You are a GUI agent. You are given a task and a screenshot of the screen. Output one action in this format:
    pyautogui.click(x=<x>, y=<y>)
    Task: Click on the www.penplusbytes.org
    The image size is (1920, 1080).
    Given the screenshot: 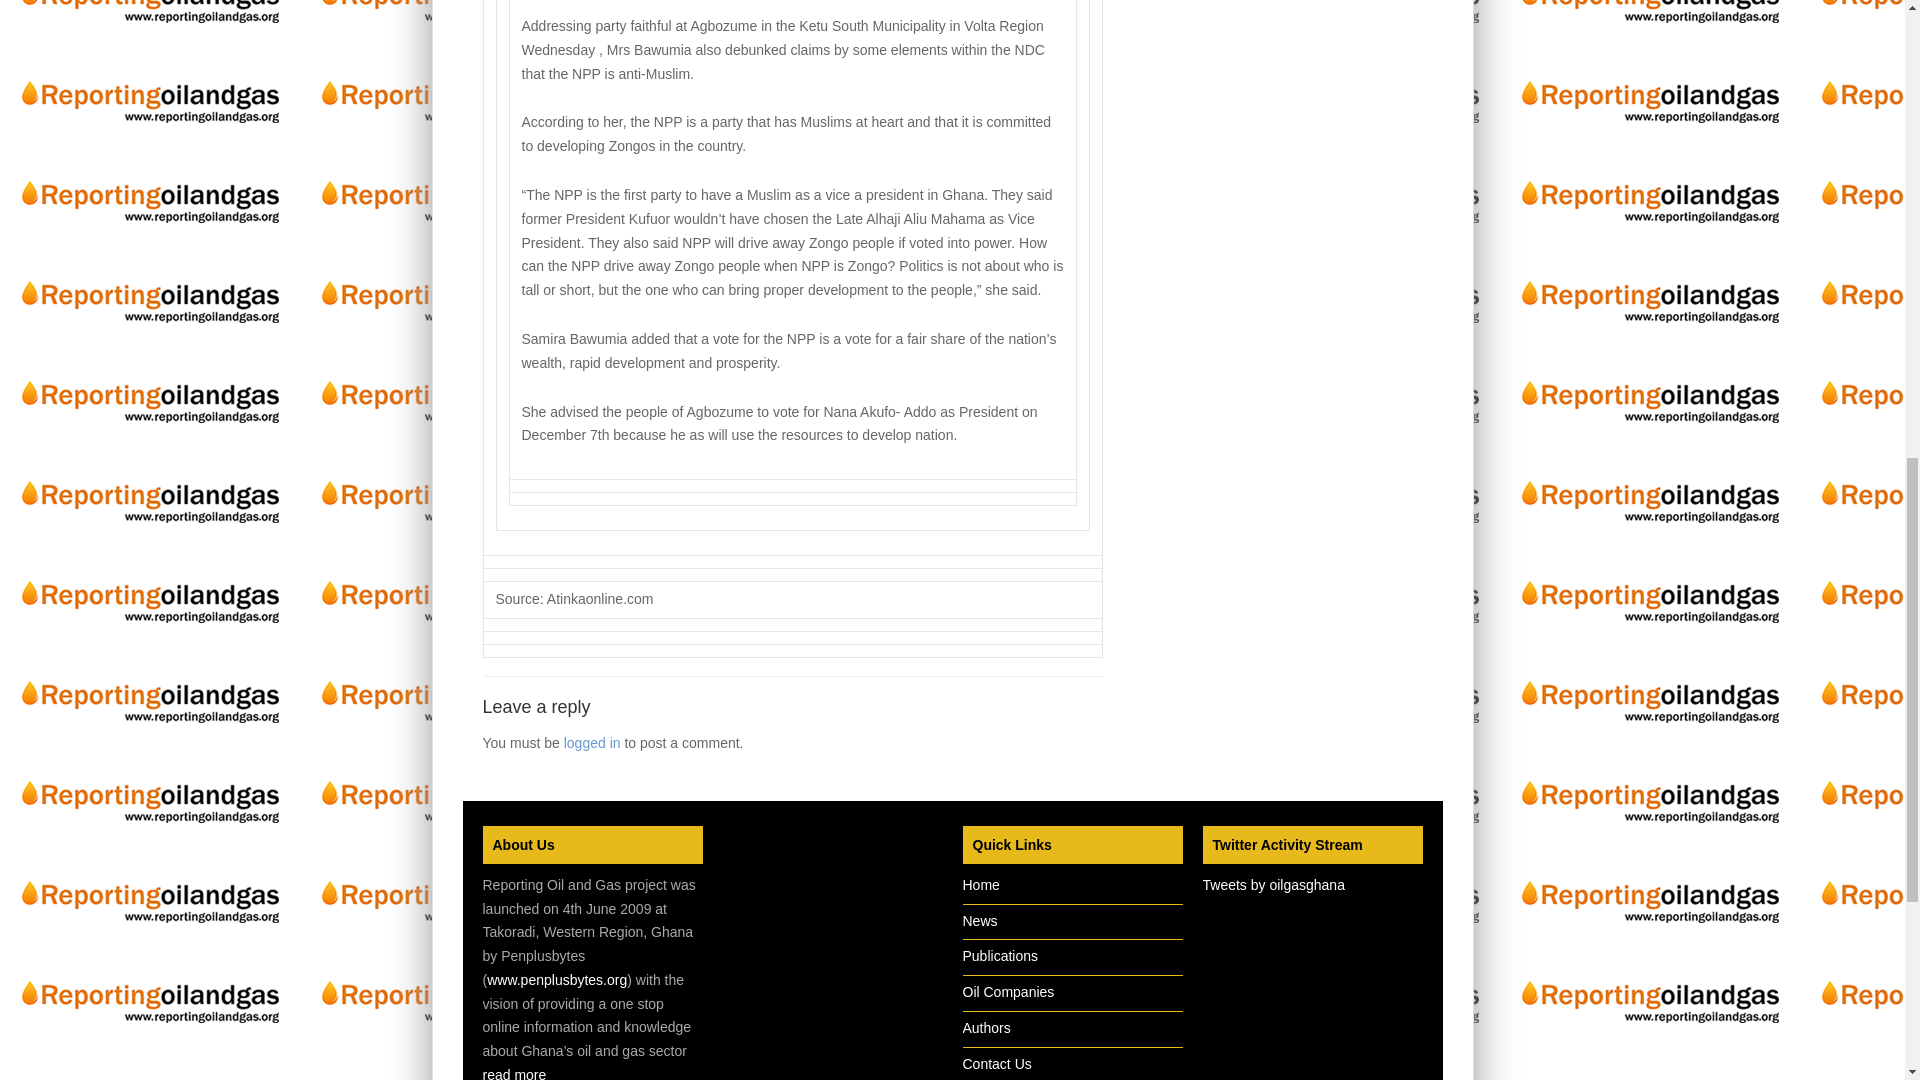 What is the action you would take?
    pyautogui.click(x=557, y=980)
    